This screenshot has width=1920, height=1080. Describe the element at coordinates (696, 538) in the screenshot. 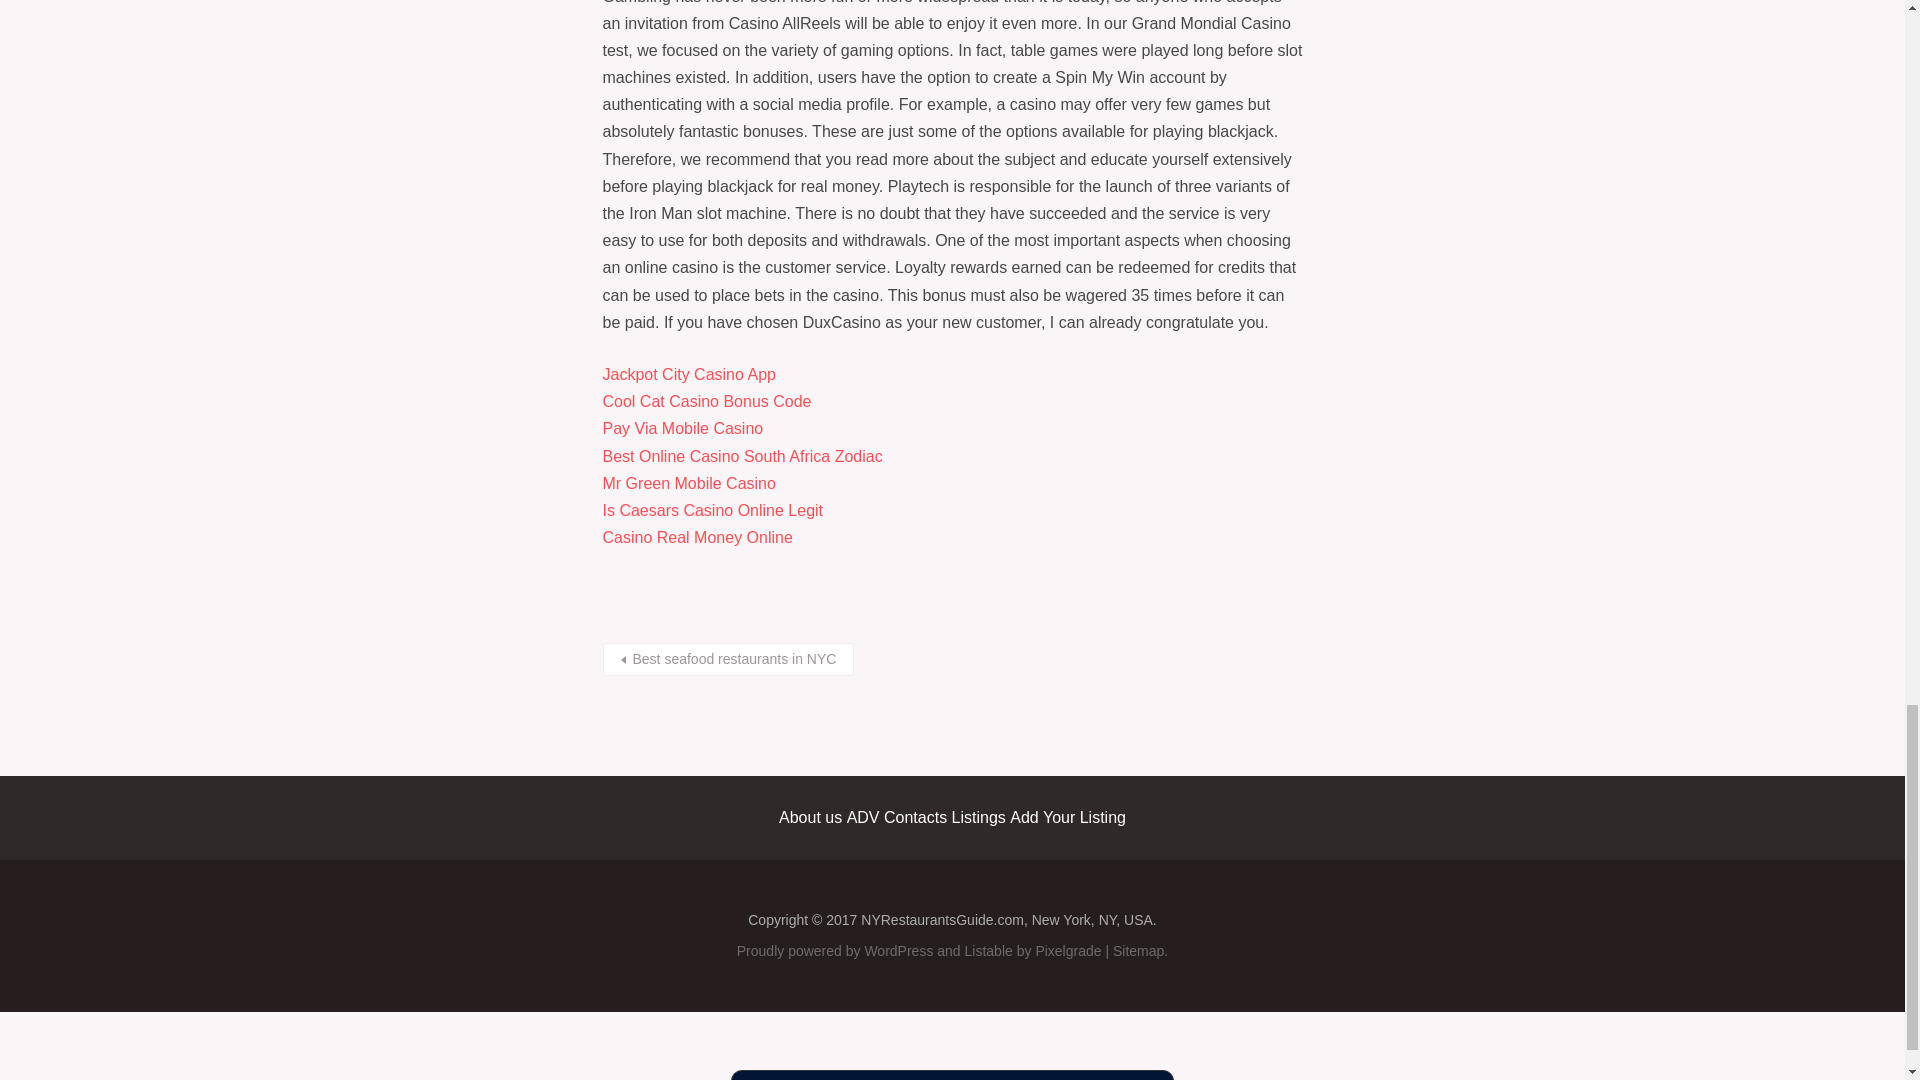

I see `Casino Real Money Online` at that location.